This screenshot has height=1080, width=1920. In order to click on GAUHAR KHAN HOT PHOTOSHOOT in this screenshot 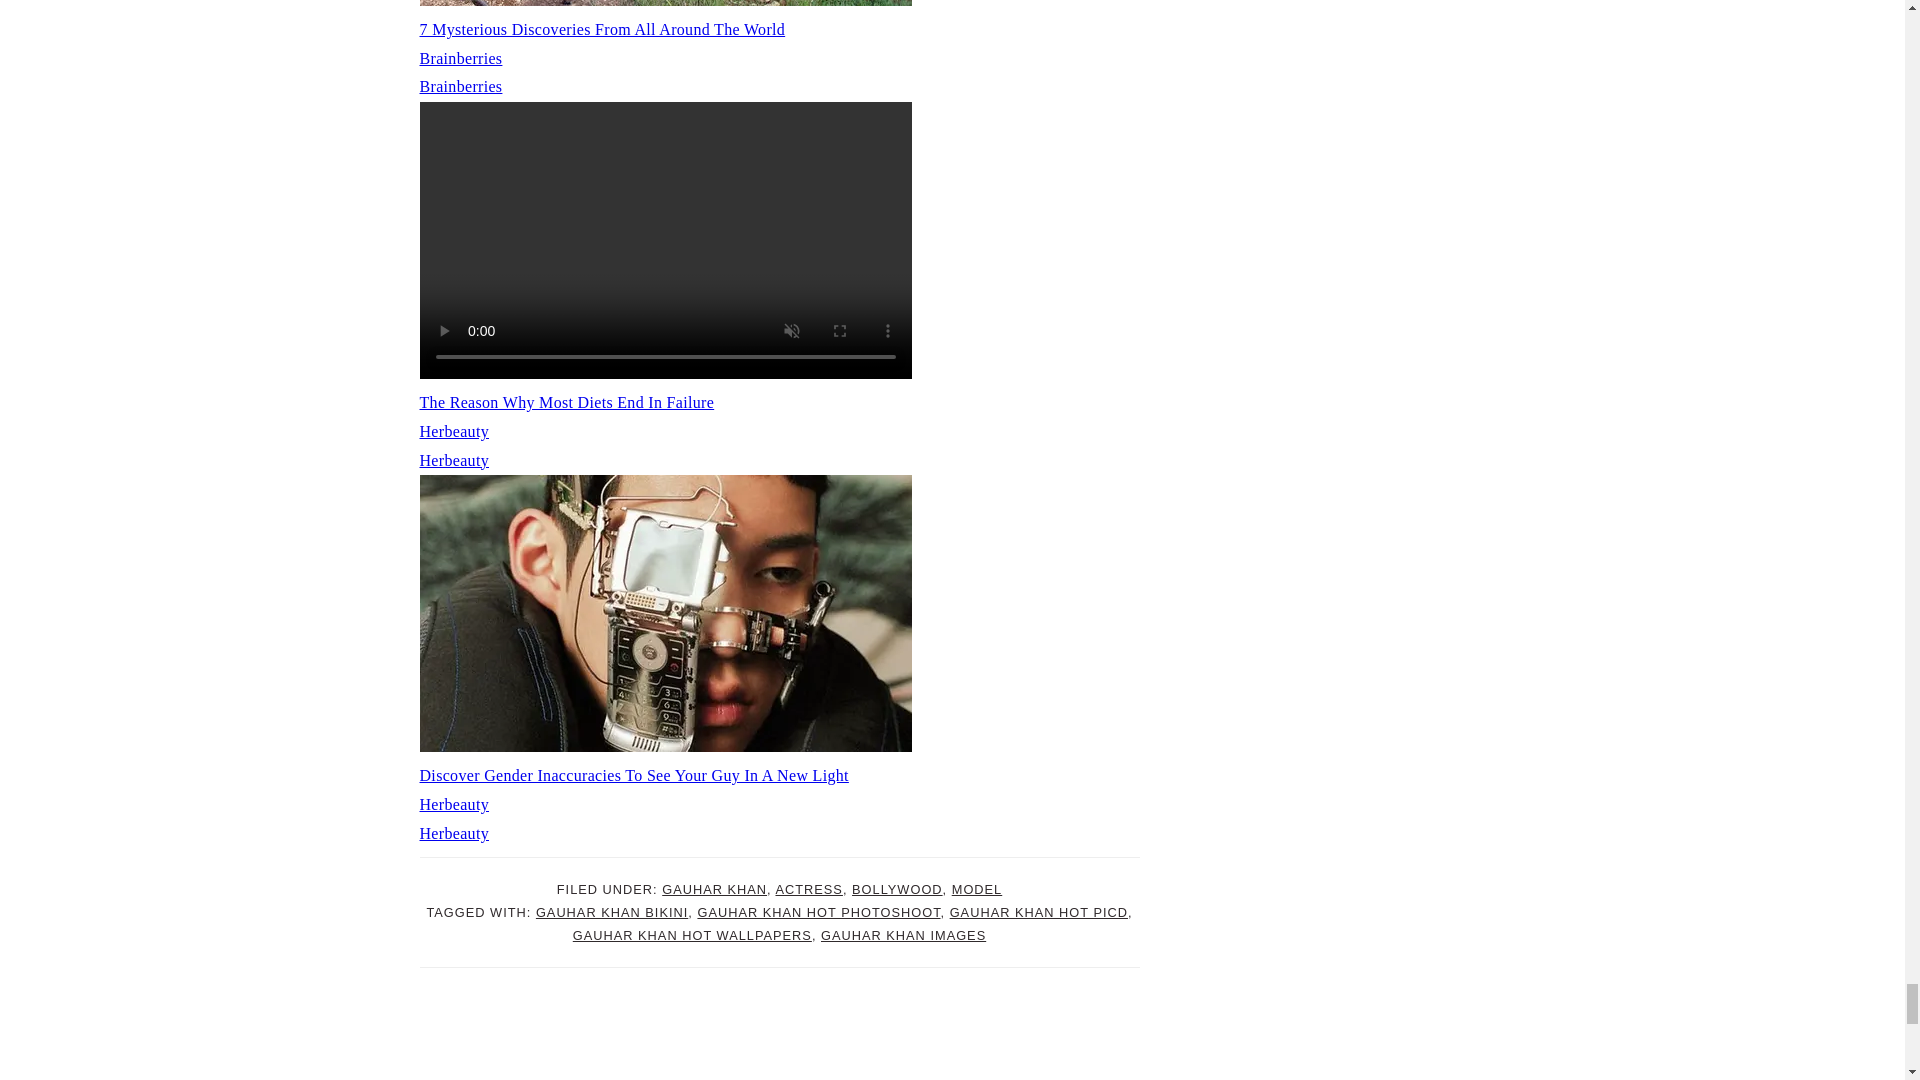, I will do `click(818, 912)`.